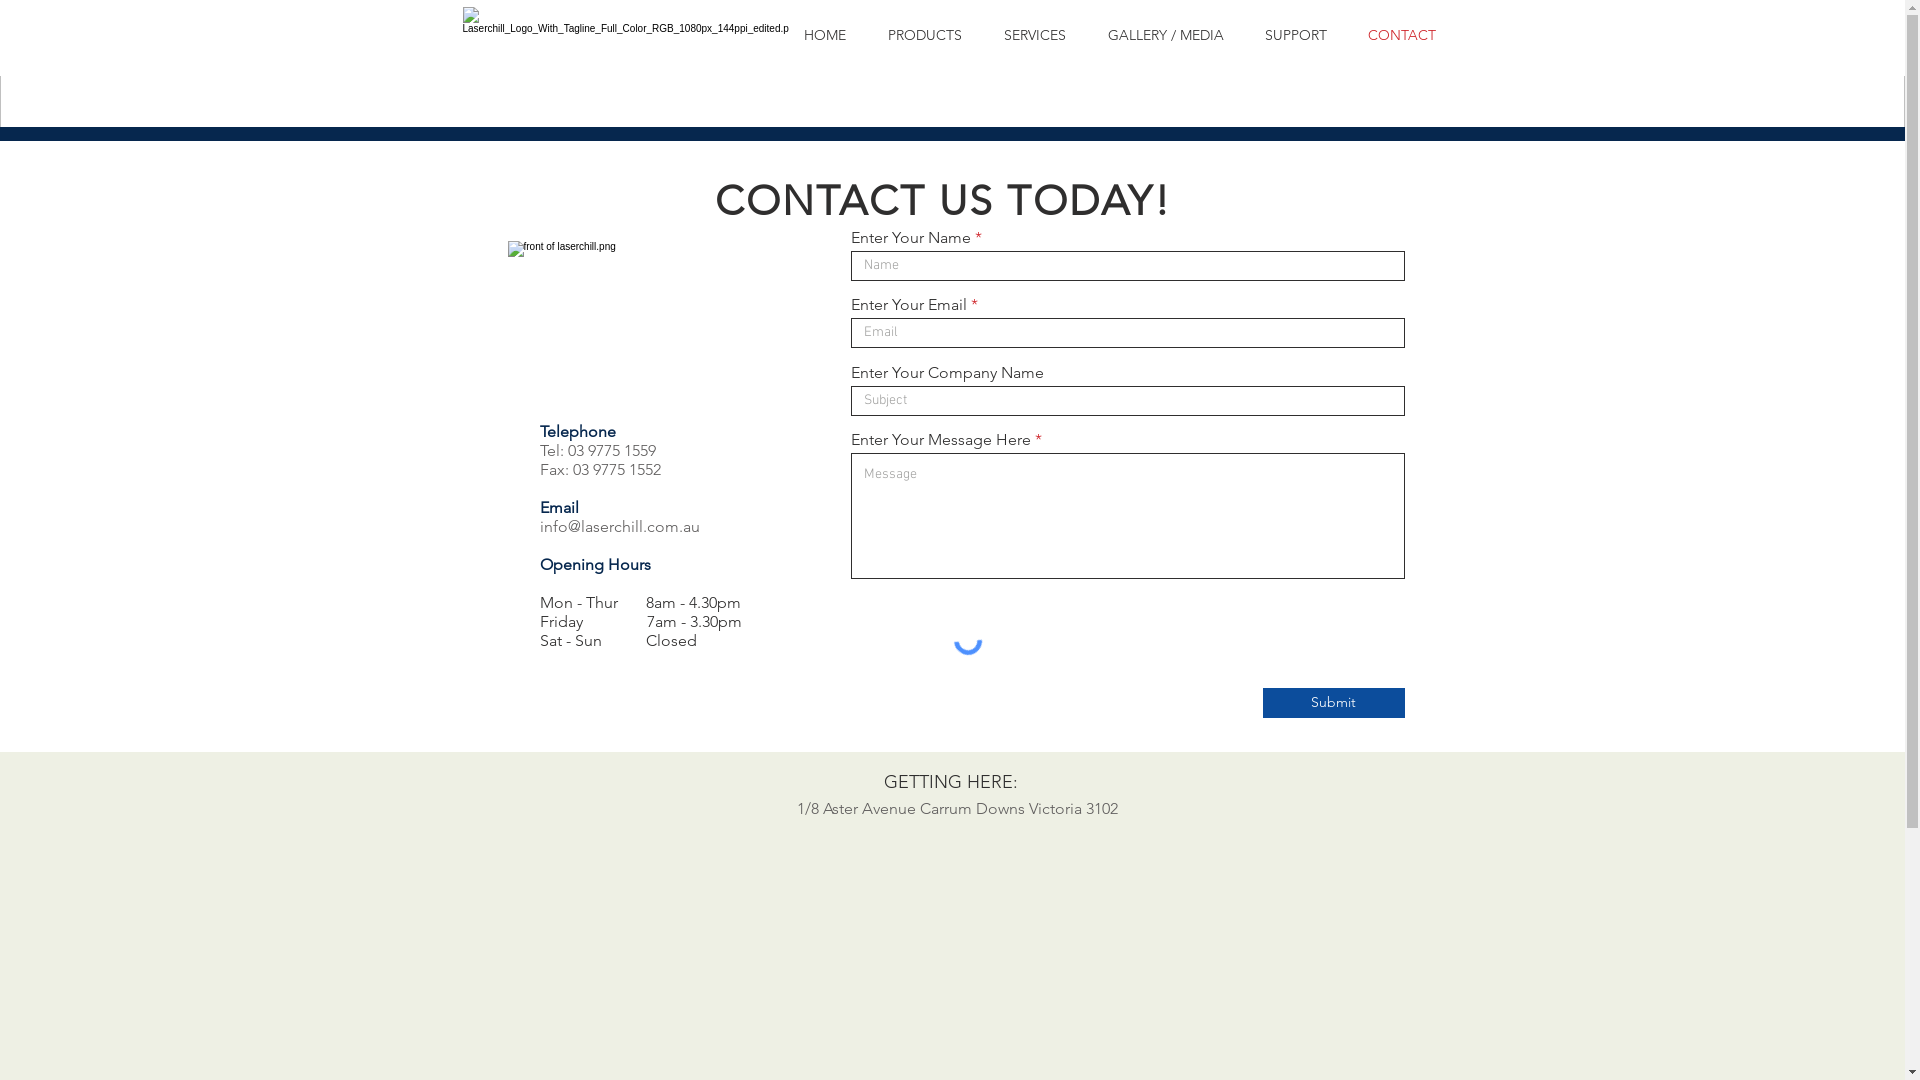  What do you see at coordinates (1402, 36) in the screenshot?
I see `CONTACT` at bounding box center [1402, 36].